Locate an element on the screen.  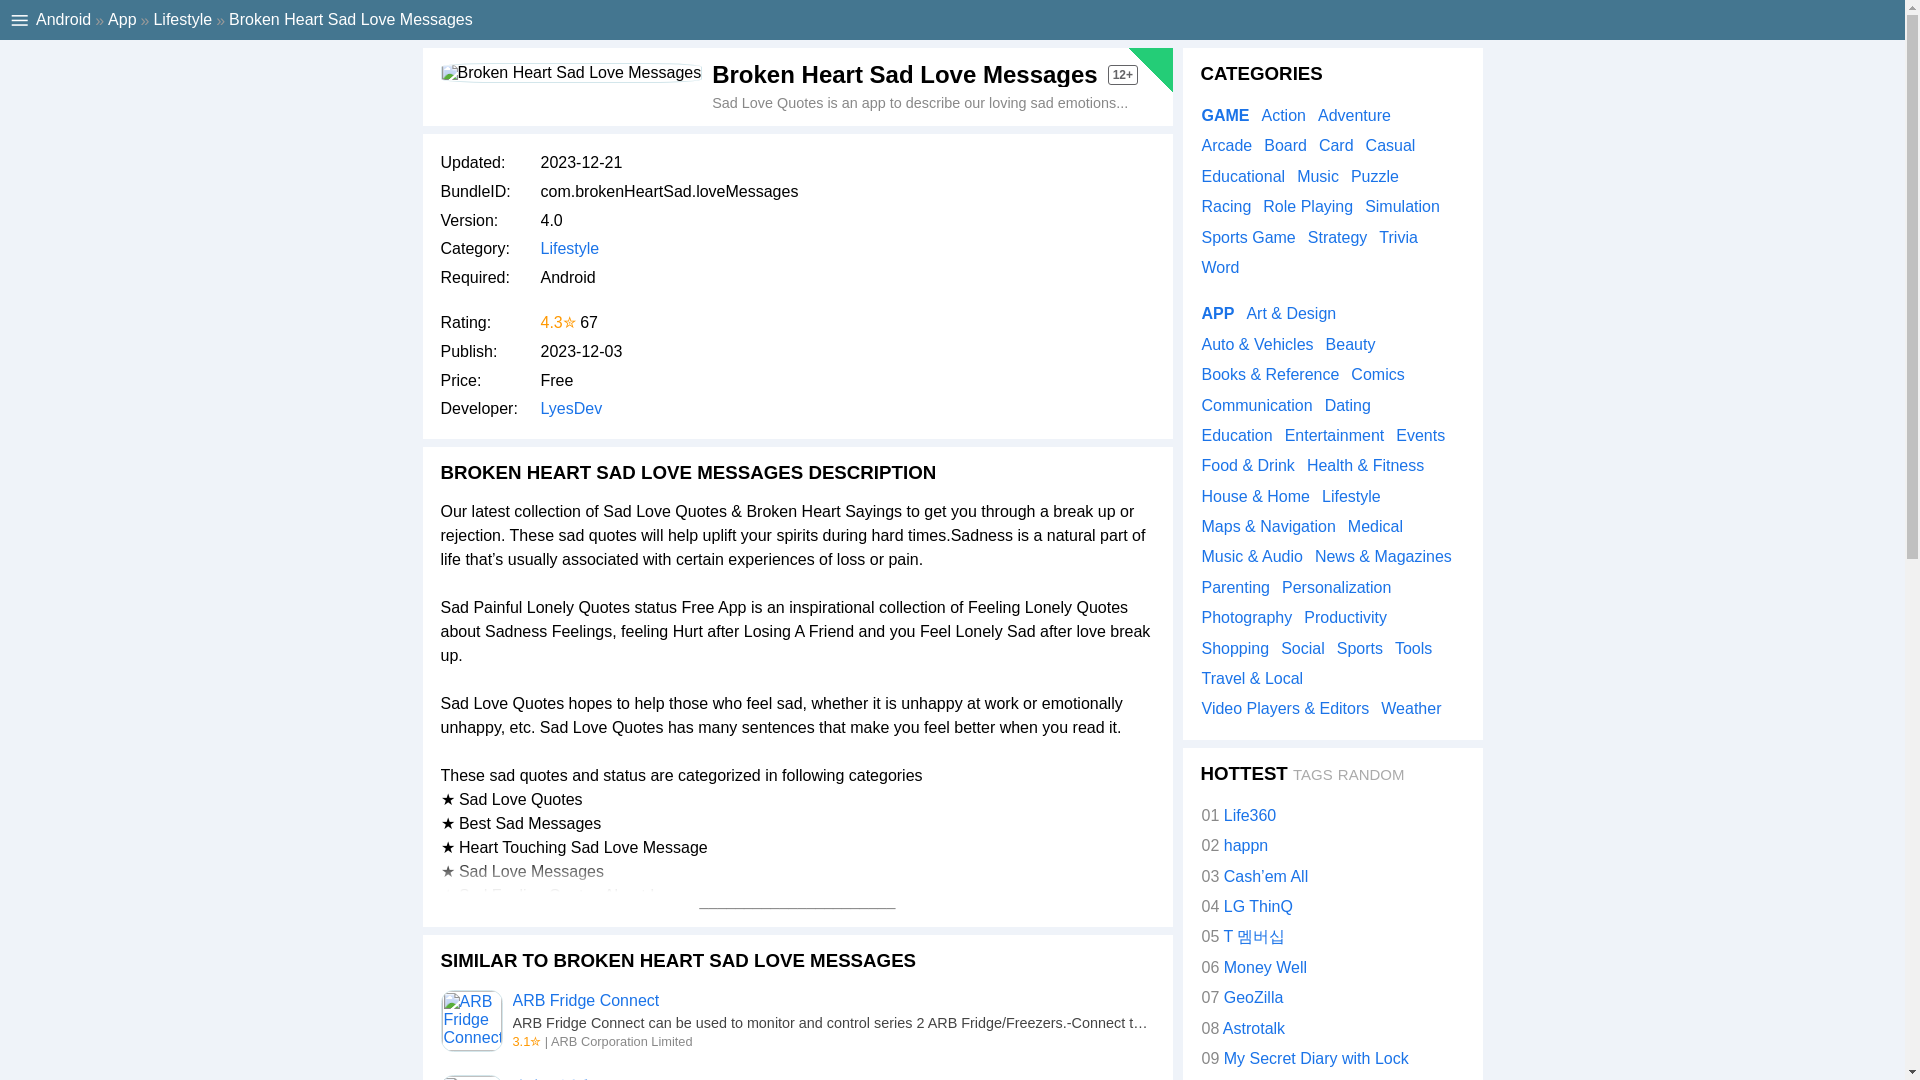
LyesDev is located at coordinates (570, 408).